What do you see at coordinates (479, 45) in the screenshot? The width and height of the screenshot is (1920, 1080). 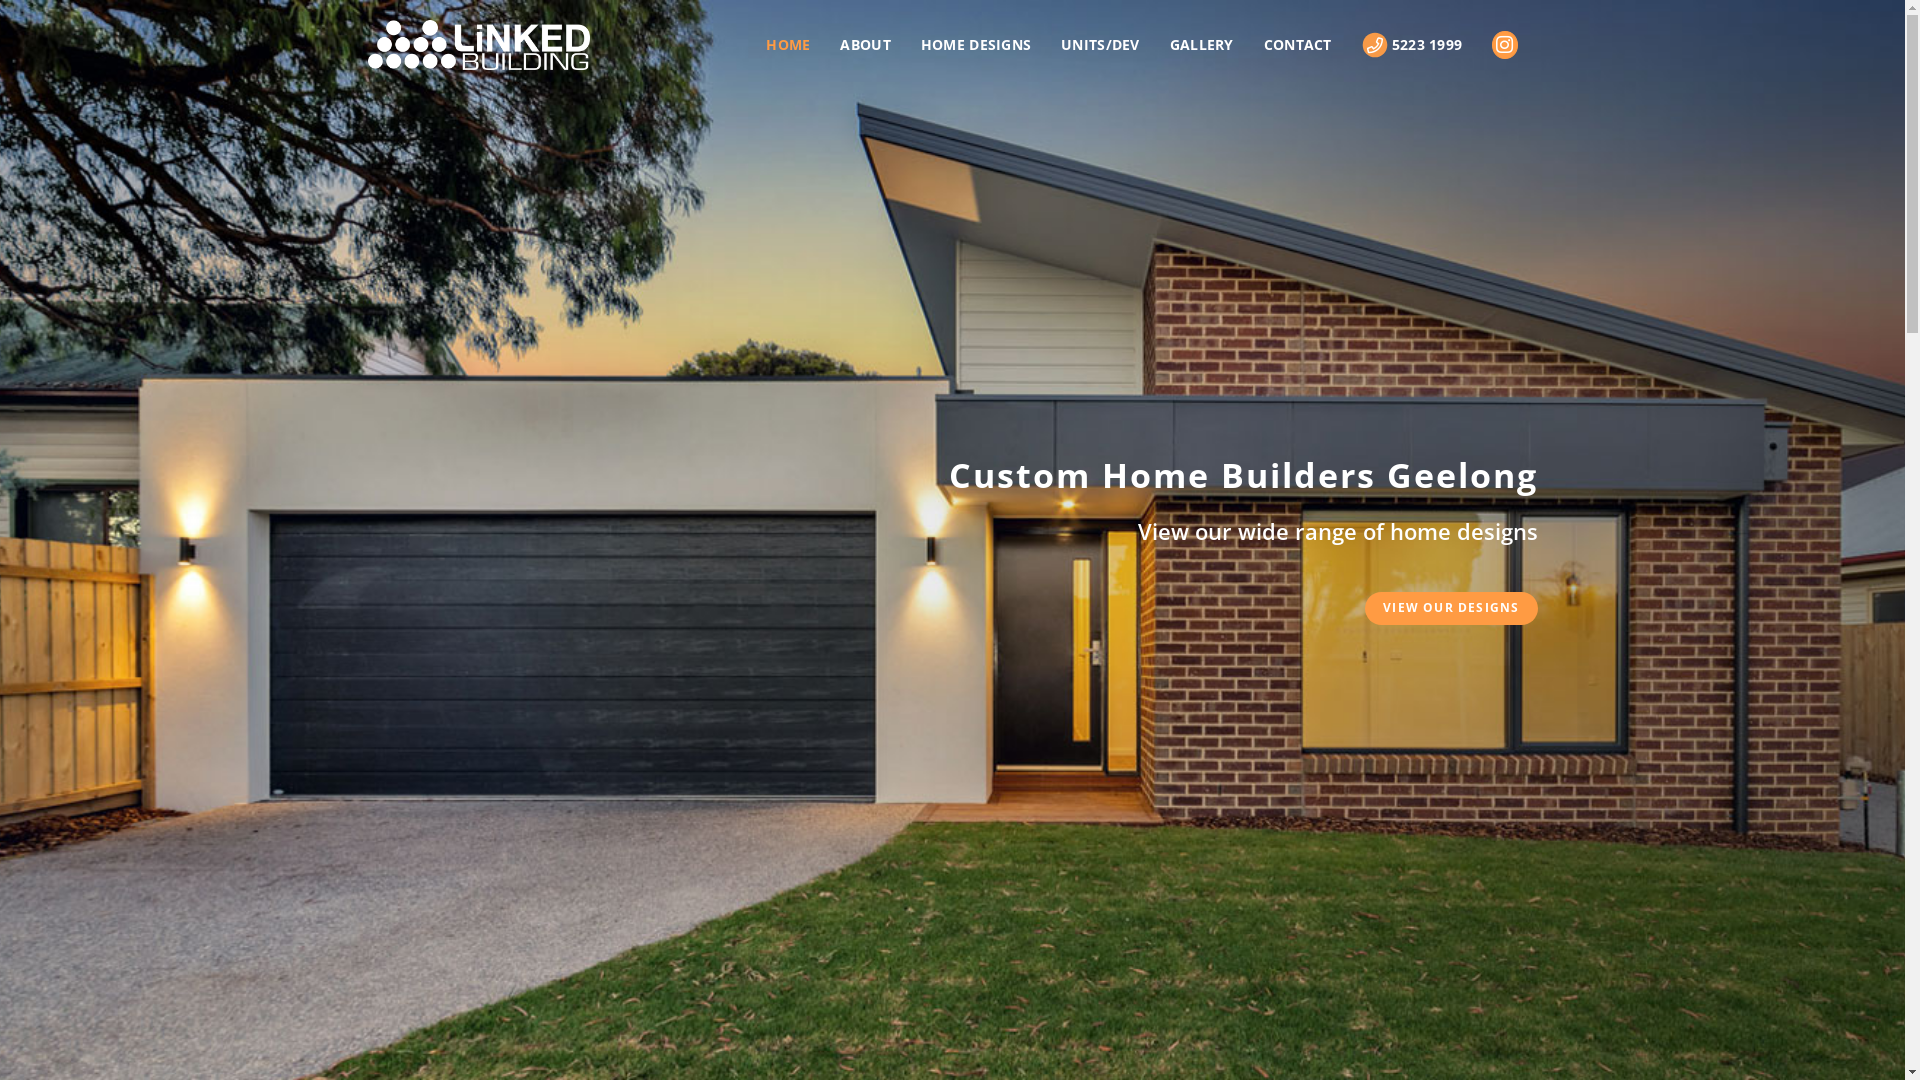 I see `Linked Building` at bounding box center [479, 45].